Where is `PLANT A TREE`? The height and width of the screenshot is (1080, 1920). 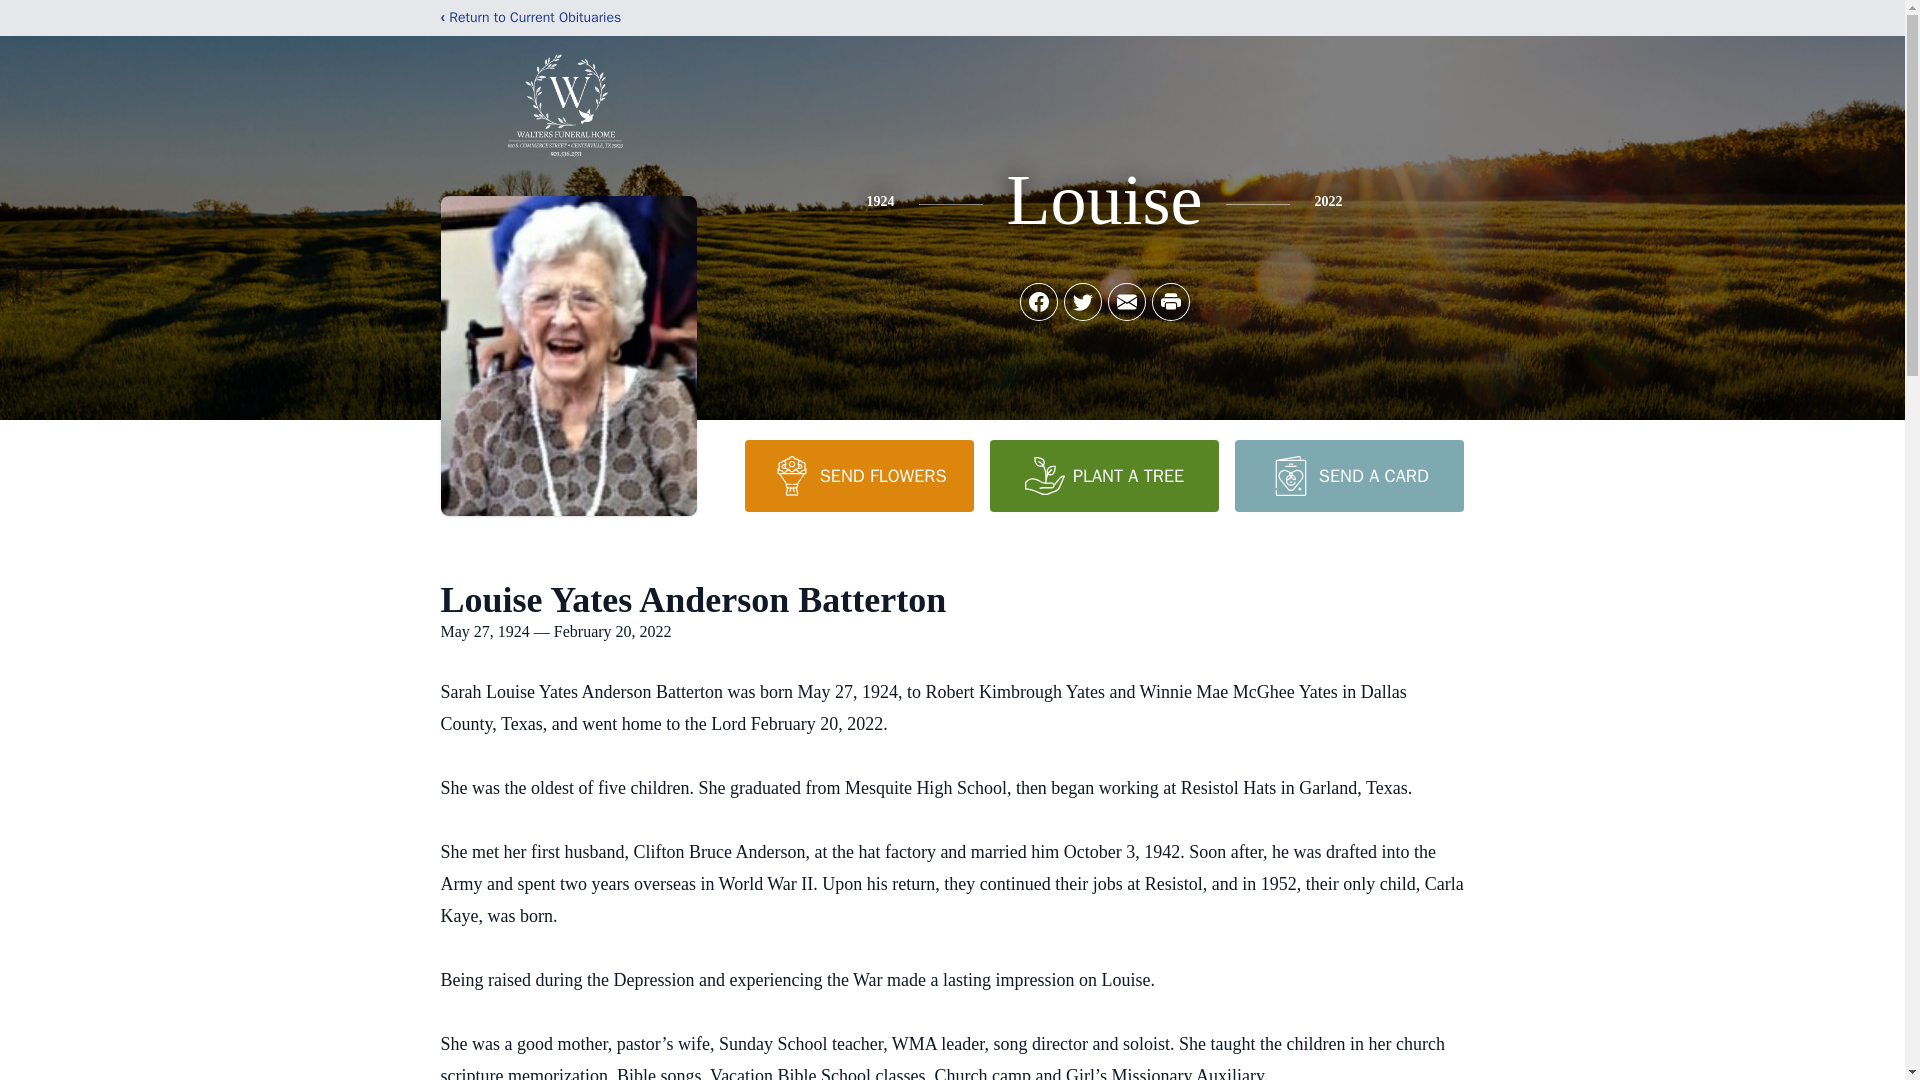
PLANT A TREE is located at coordinates (1104, 475).